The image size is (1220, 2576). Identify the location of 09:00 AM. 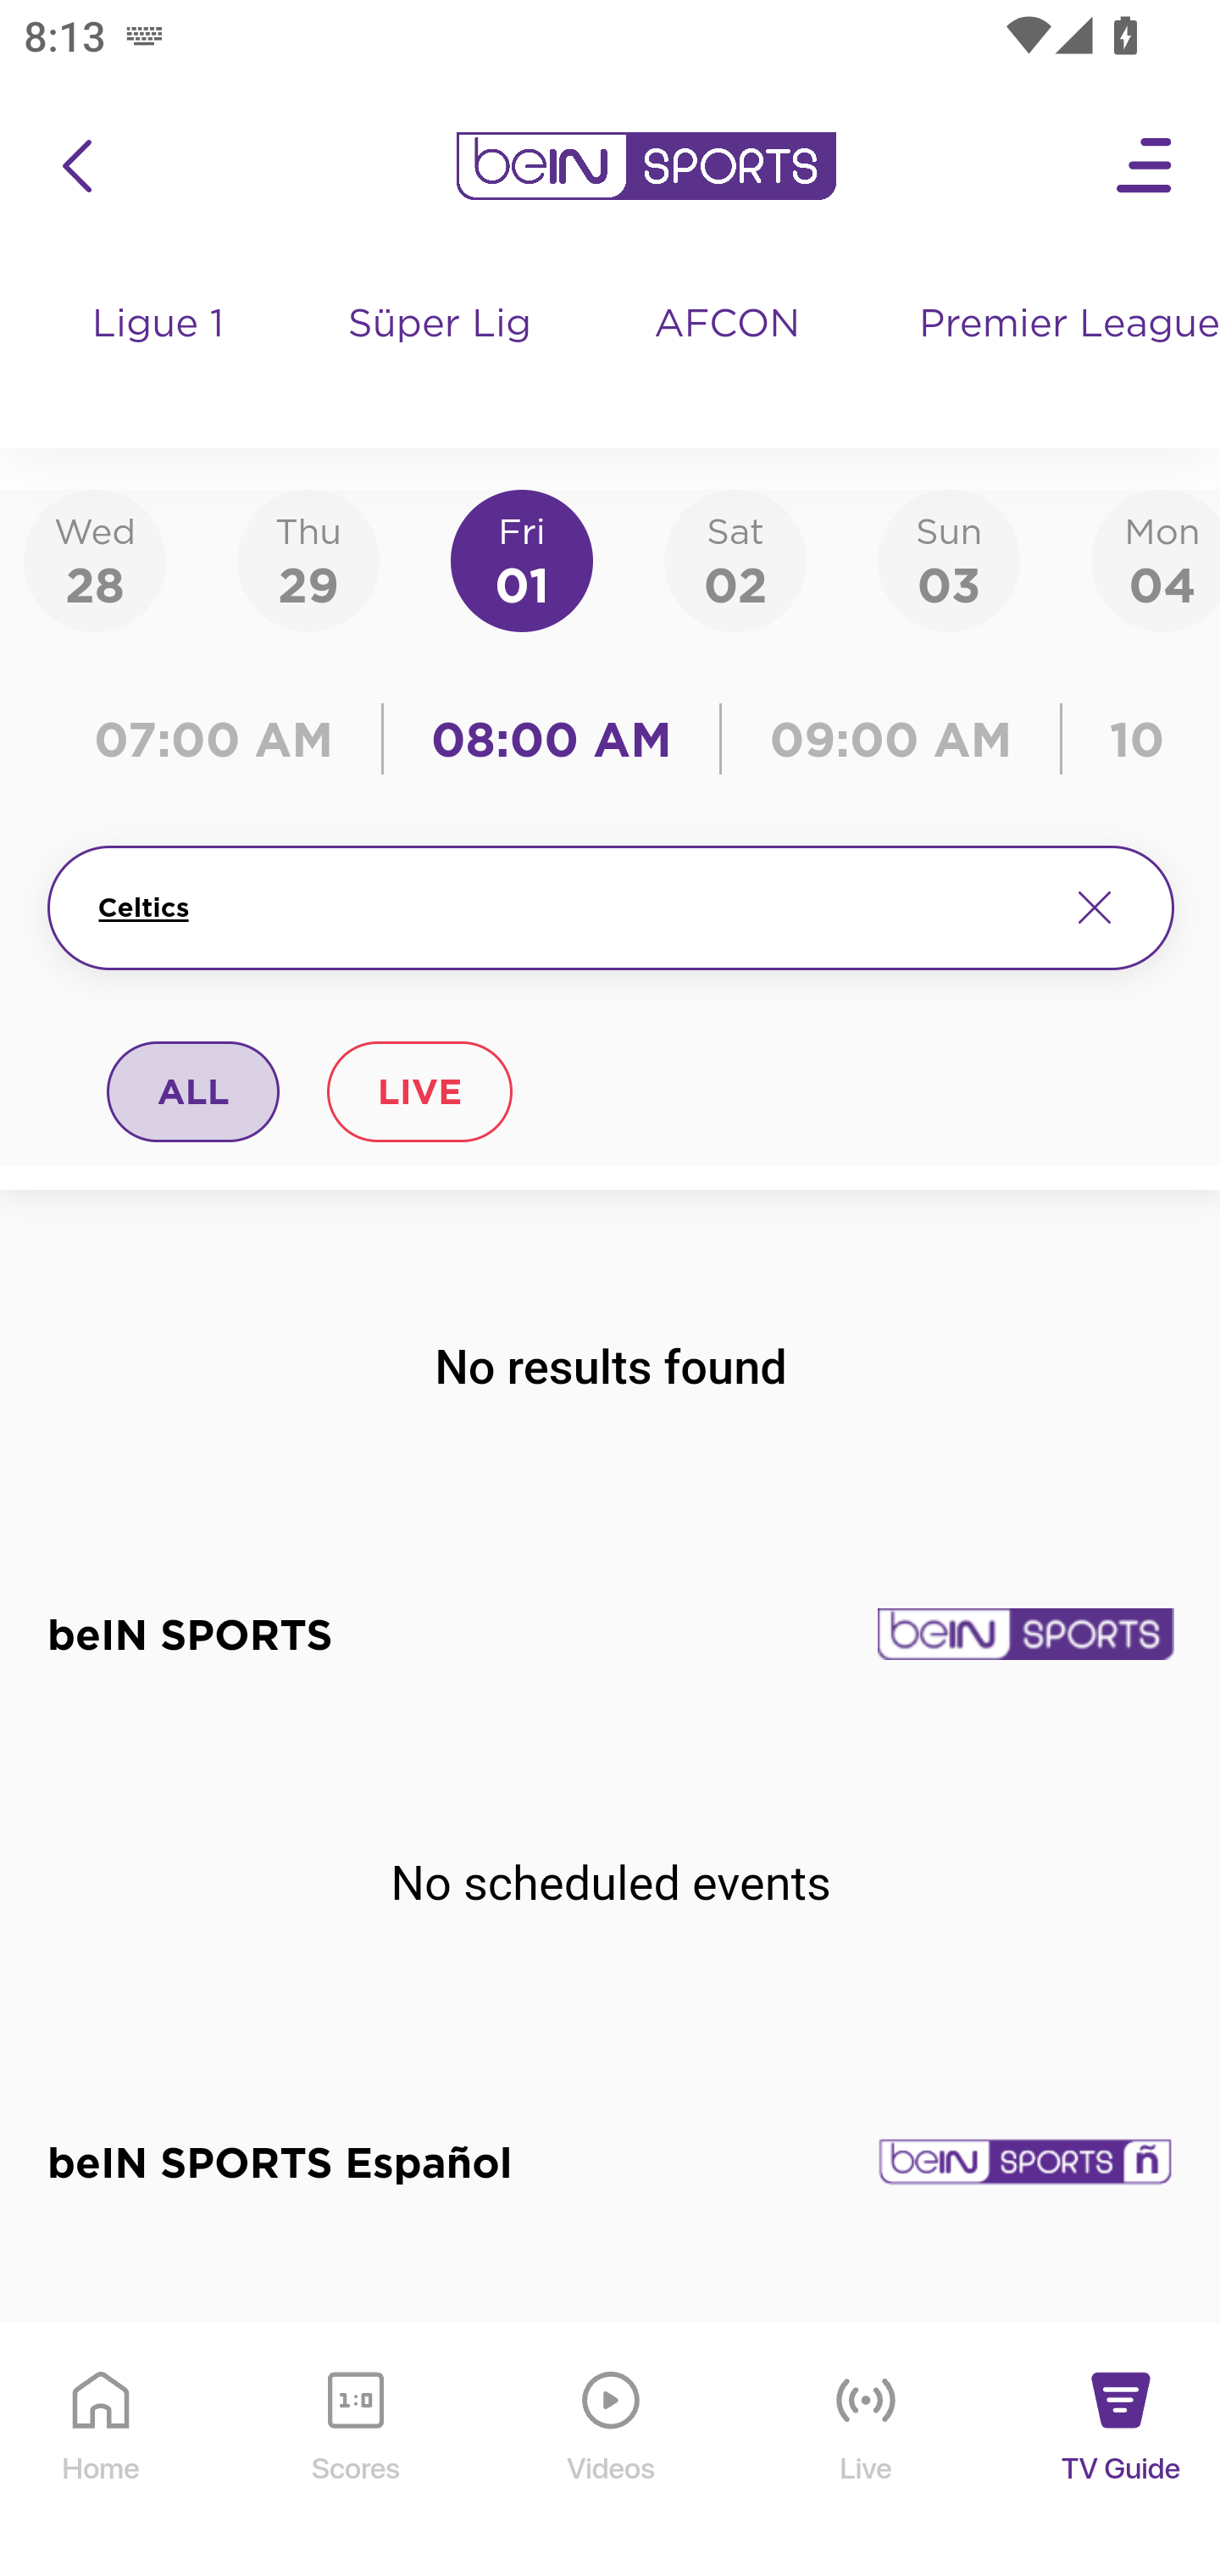
(891, 739).